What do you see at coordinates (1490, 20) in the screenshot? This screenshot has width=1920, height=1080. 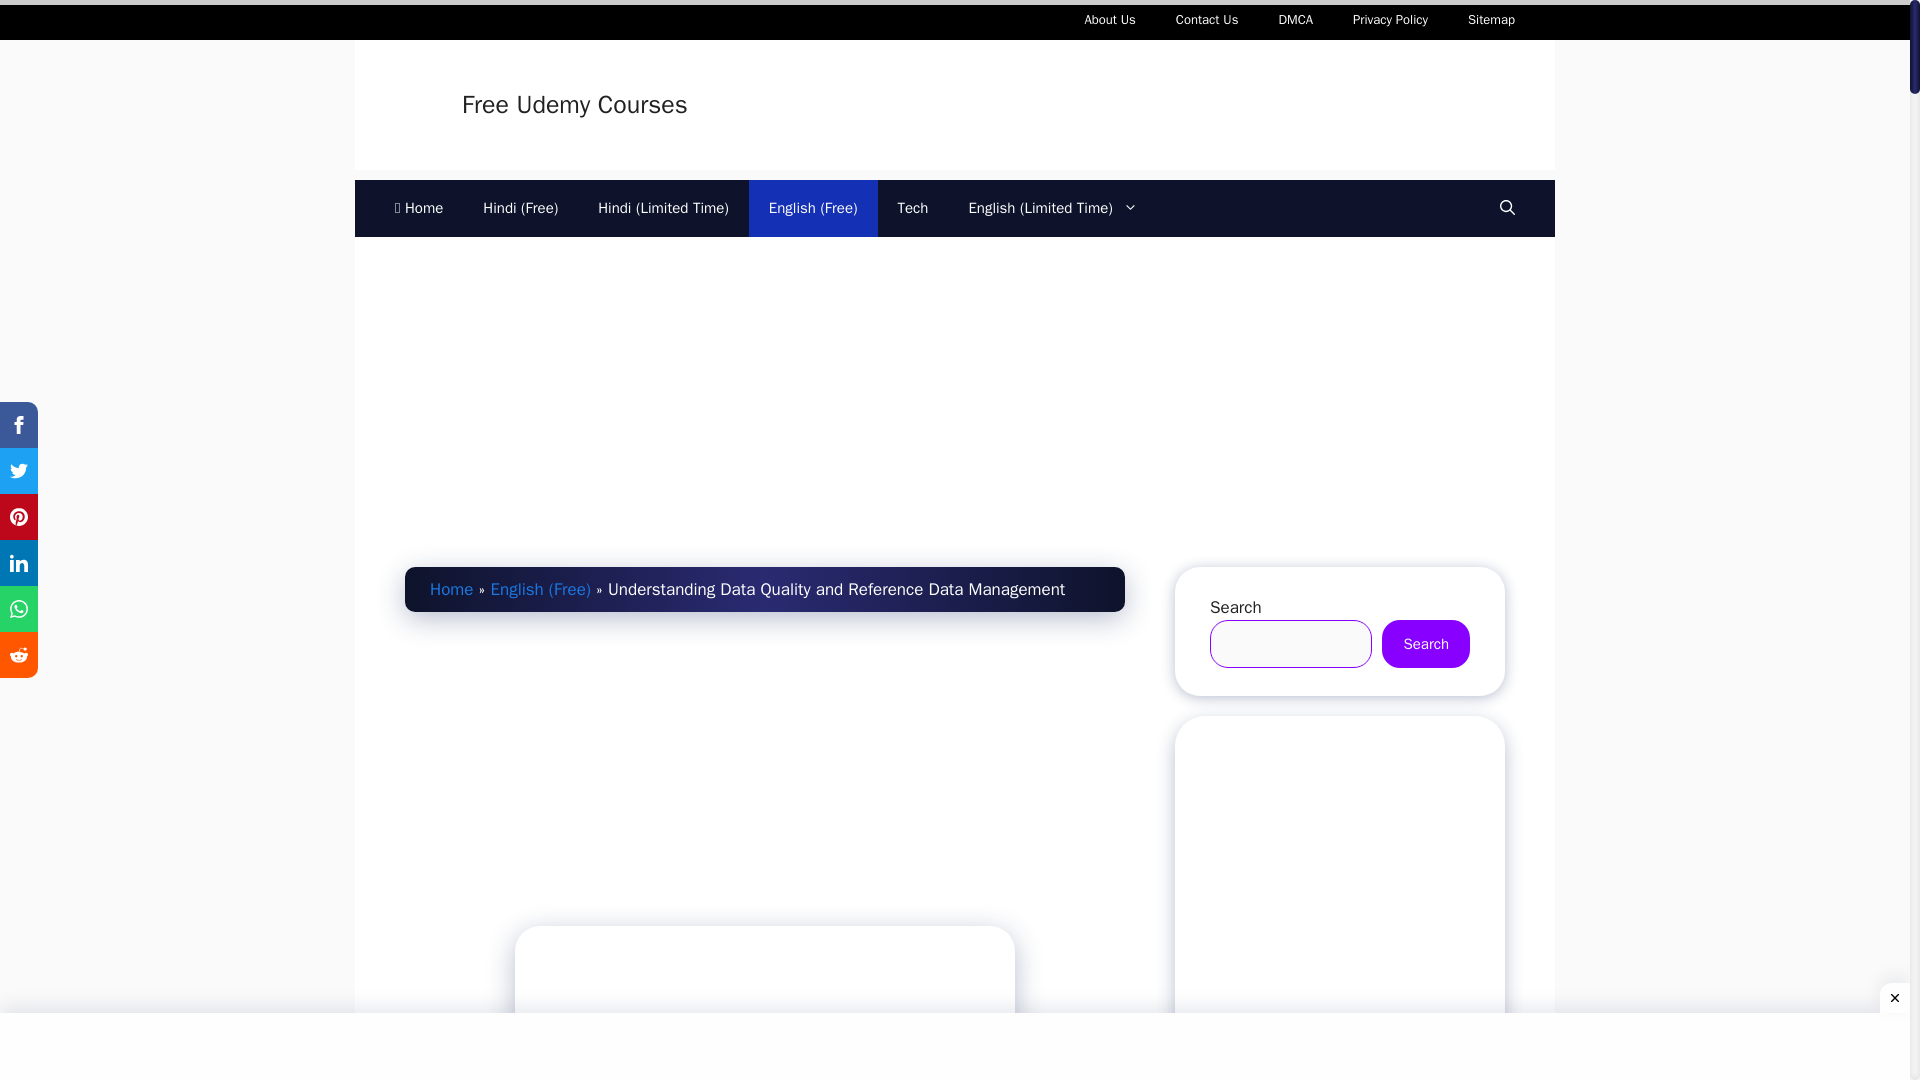 I see `Sitemap` at bounding box center [1490, 20].